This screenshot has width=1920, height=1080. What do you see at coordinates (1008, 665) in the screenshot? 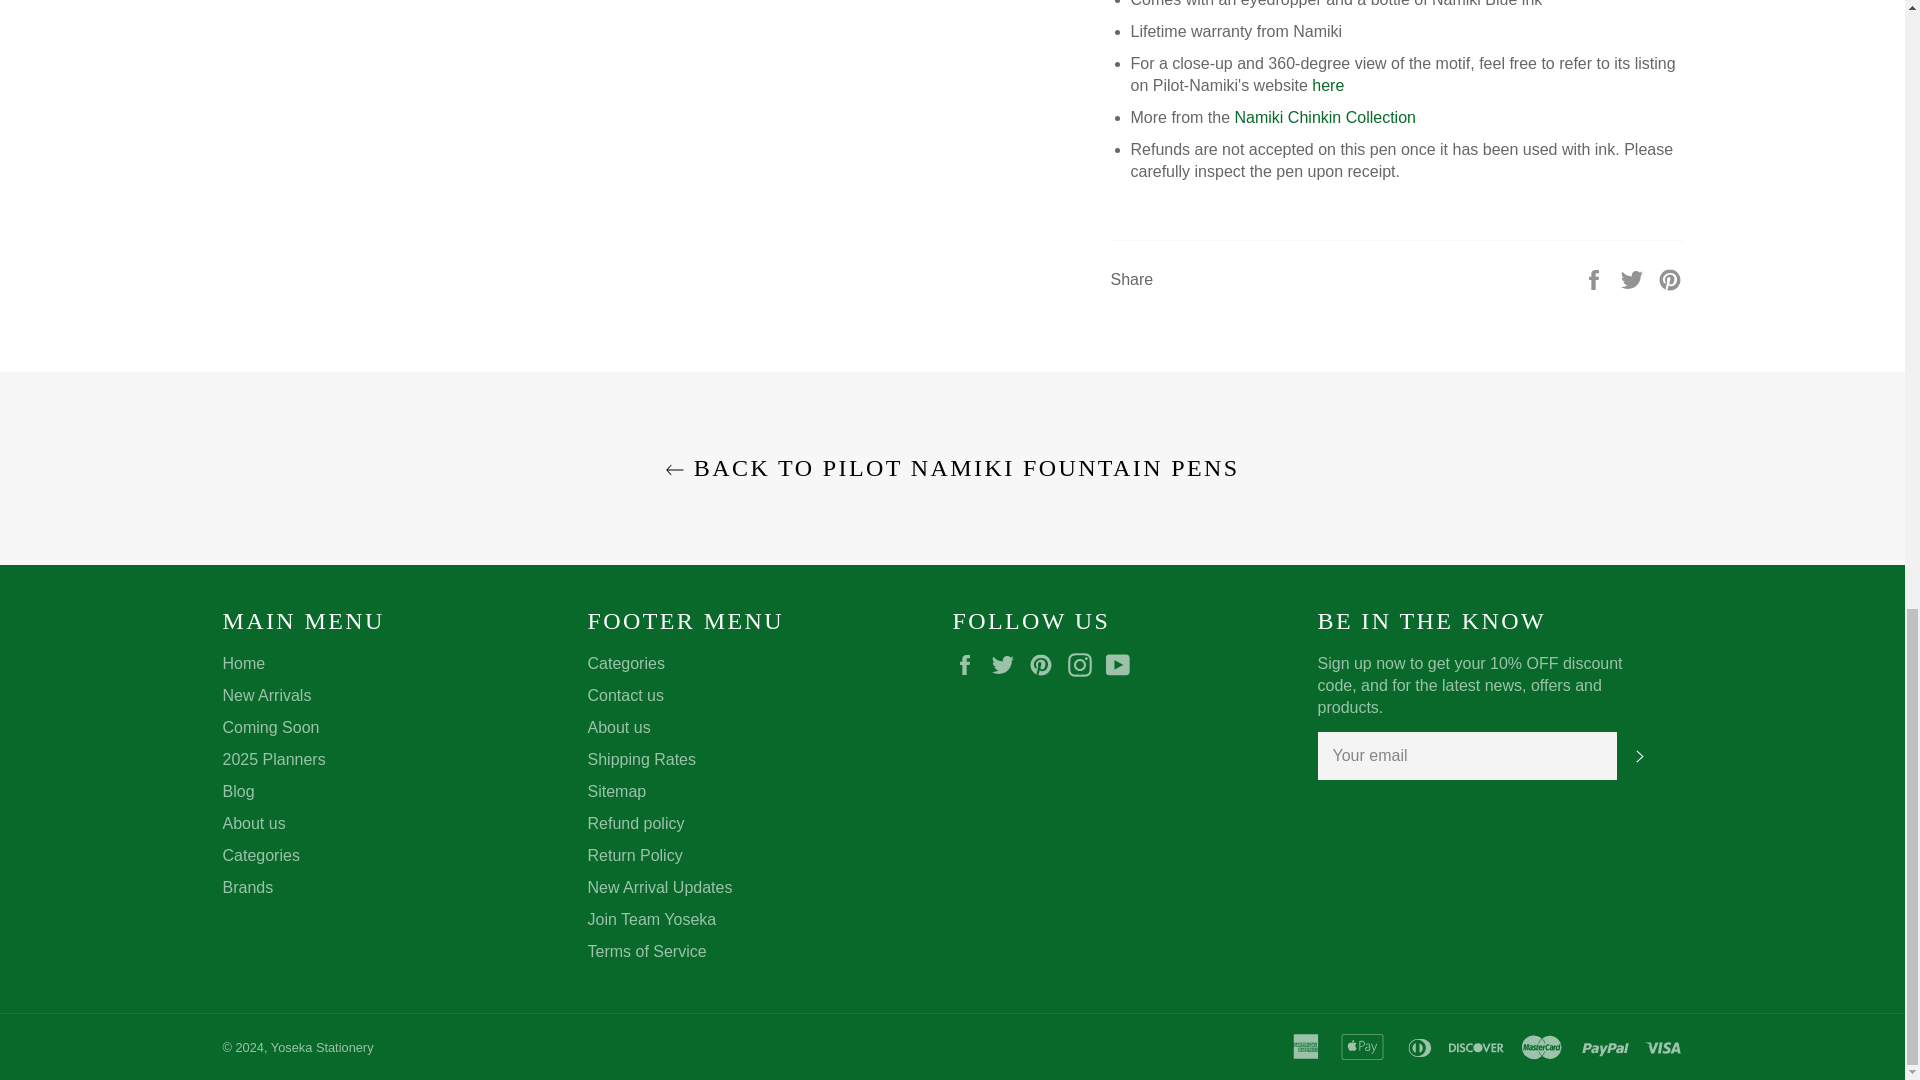
I see `Yoseka Stationery on Twitter` at bounding box center [1008, 665].